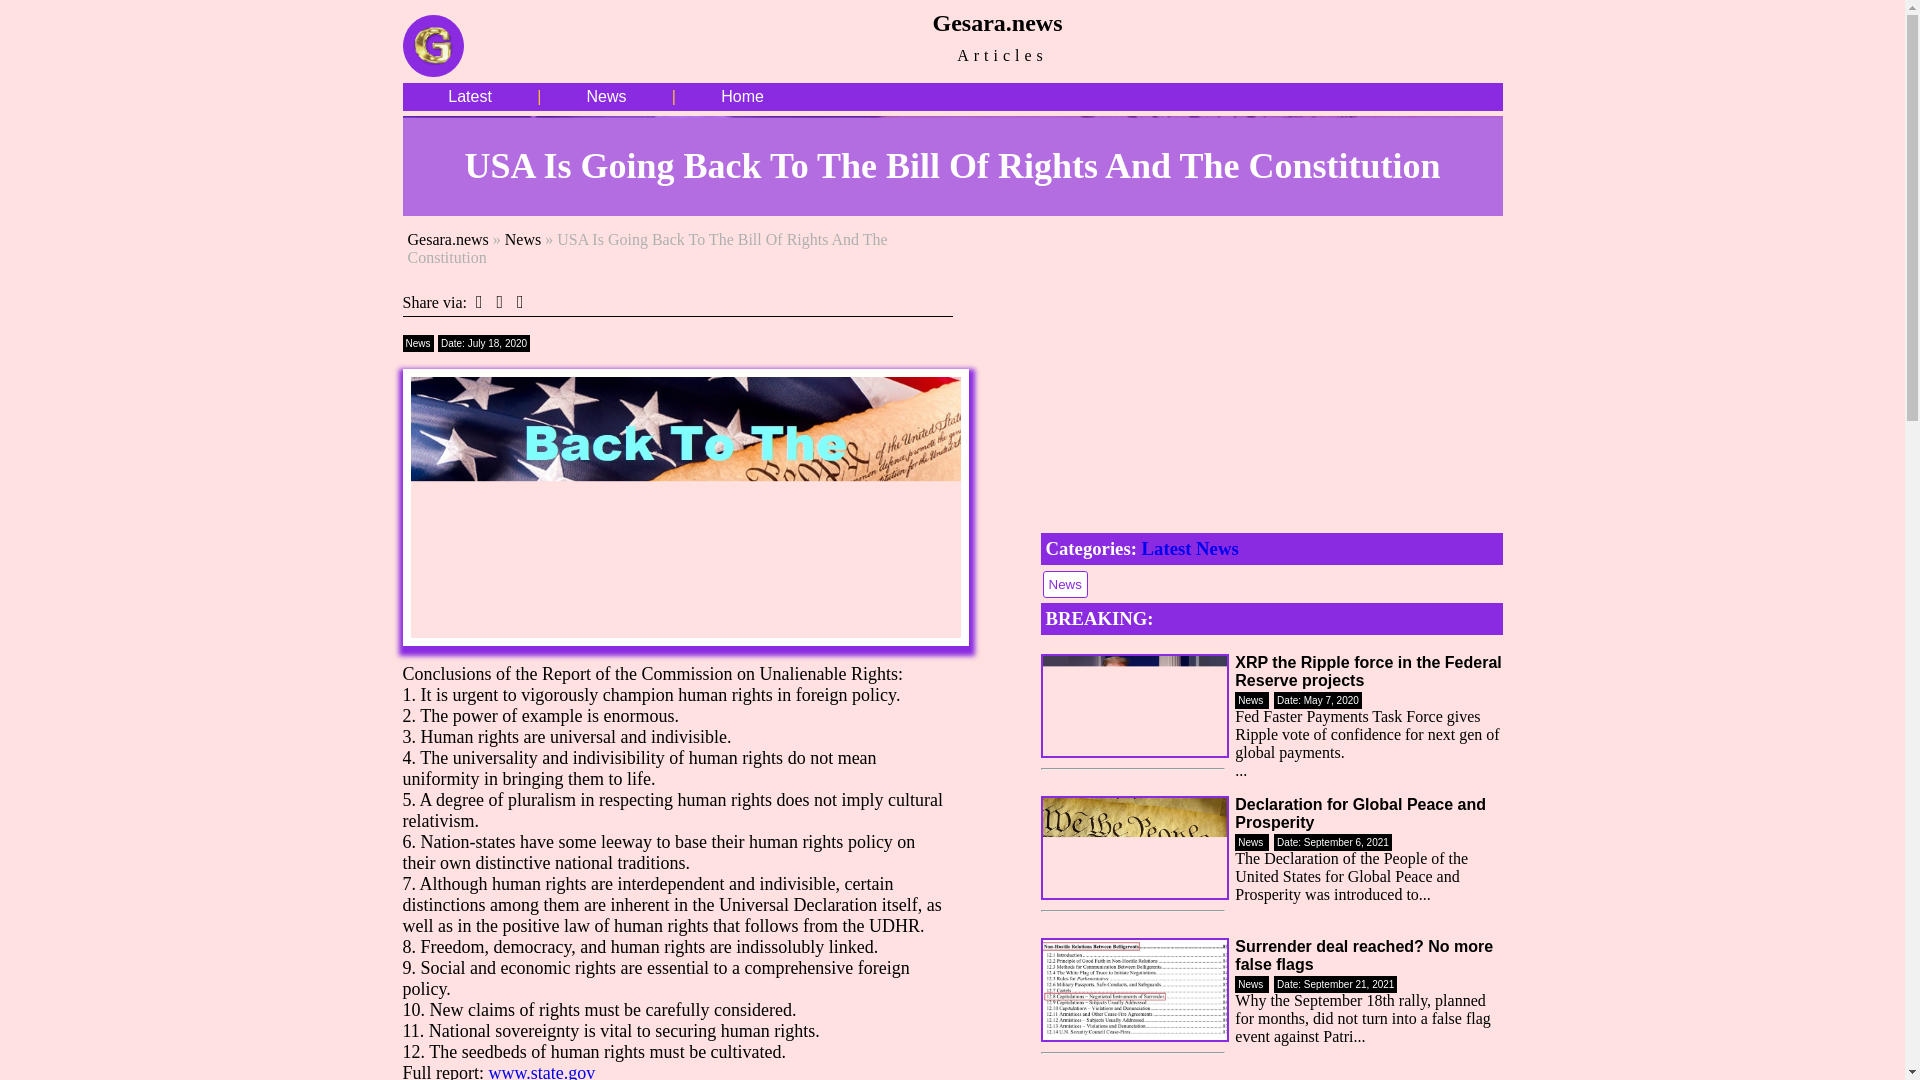 This screenshot has width=1920, height=1080. I want to click on Gesara.news, so click(448, 240).